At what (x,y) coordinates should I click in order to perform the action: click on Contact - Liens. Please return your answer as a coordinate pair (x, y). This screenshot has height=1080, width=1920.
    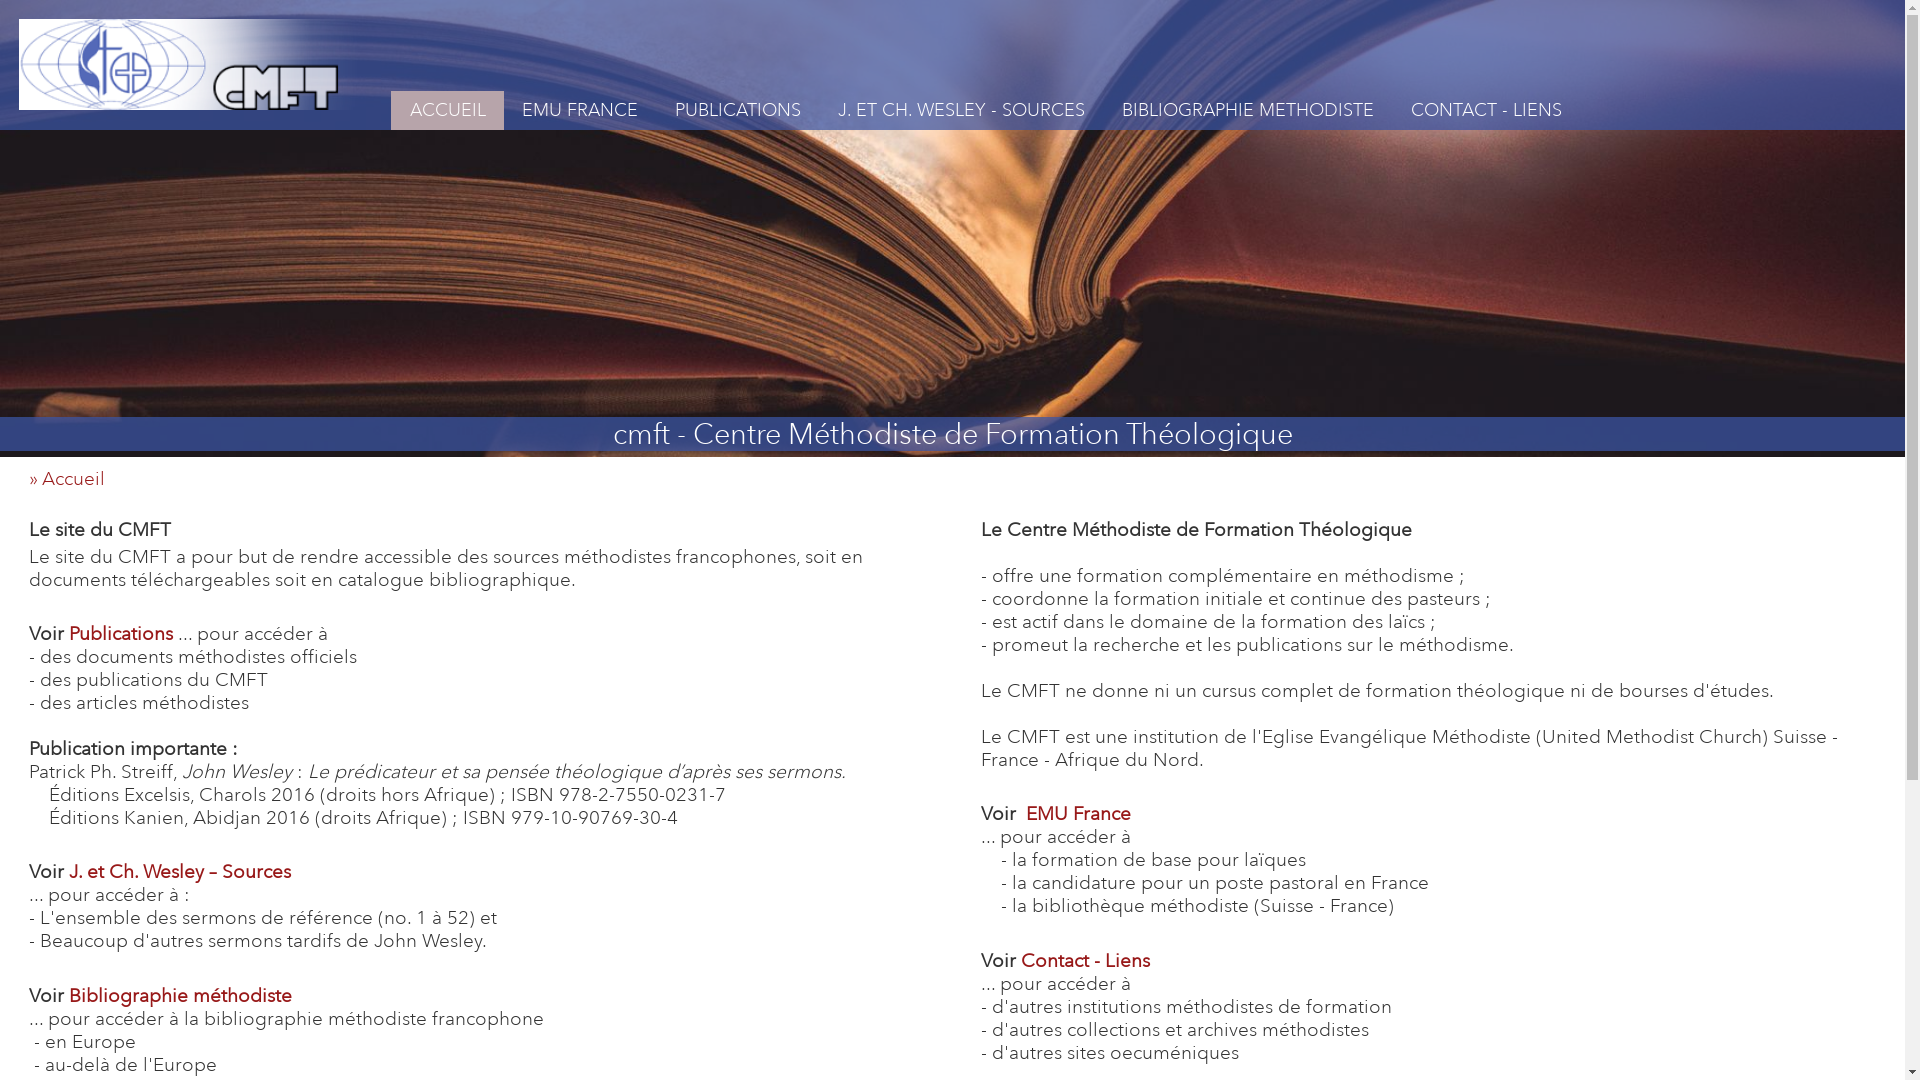
    Looking at the image, I should click on (1086, 960).